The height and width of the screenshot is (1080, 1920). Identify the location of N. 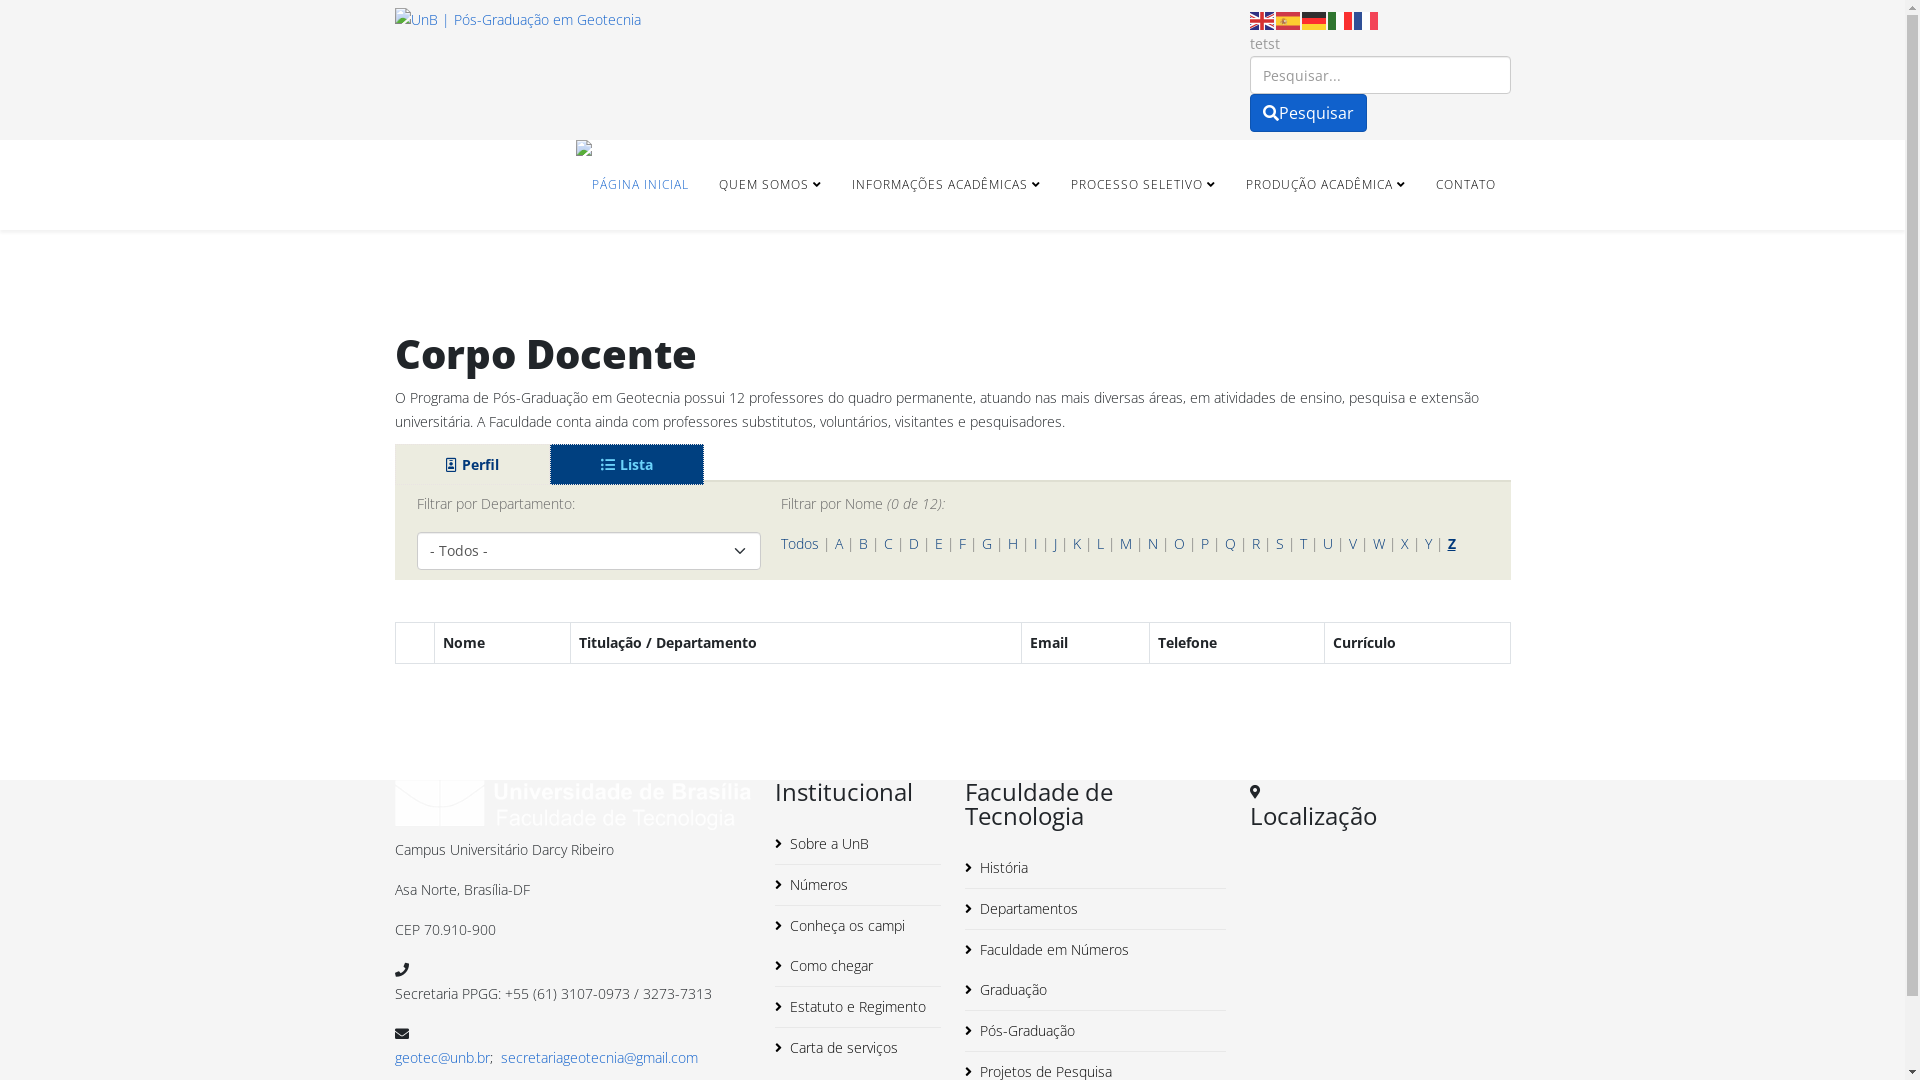
(1153, 544).